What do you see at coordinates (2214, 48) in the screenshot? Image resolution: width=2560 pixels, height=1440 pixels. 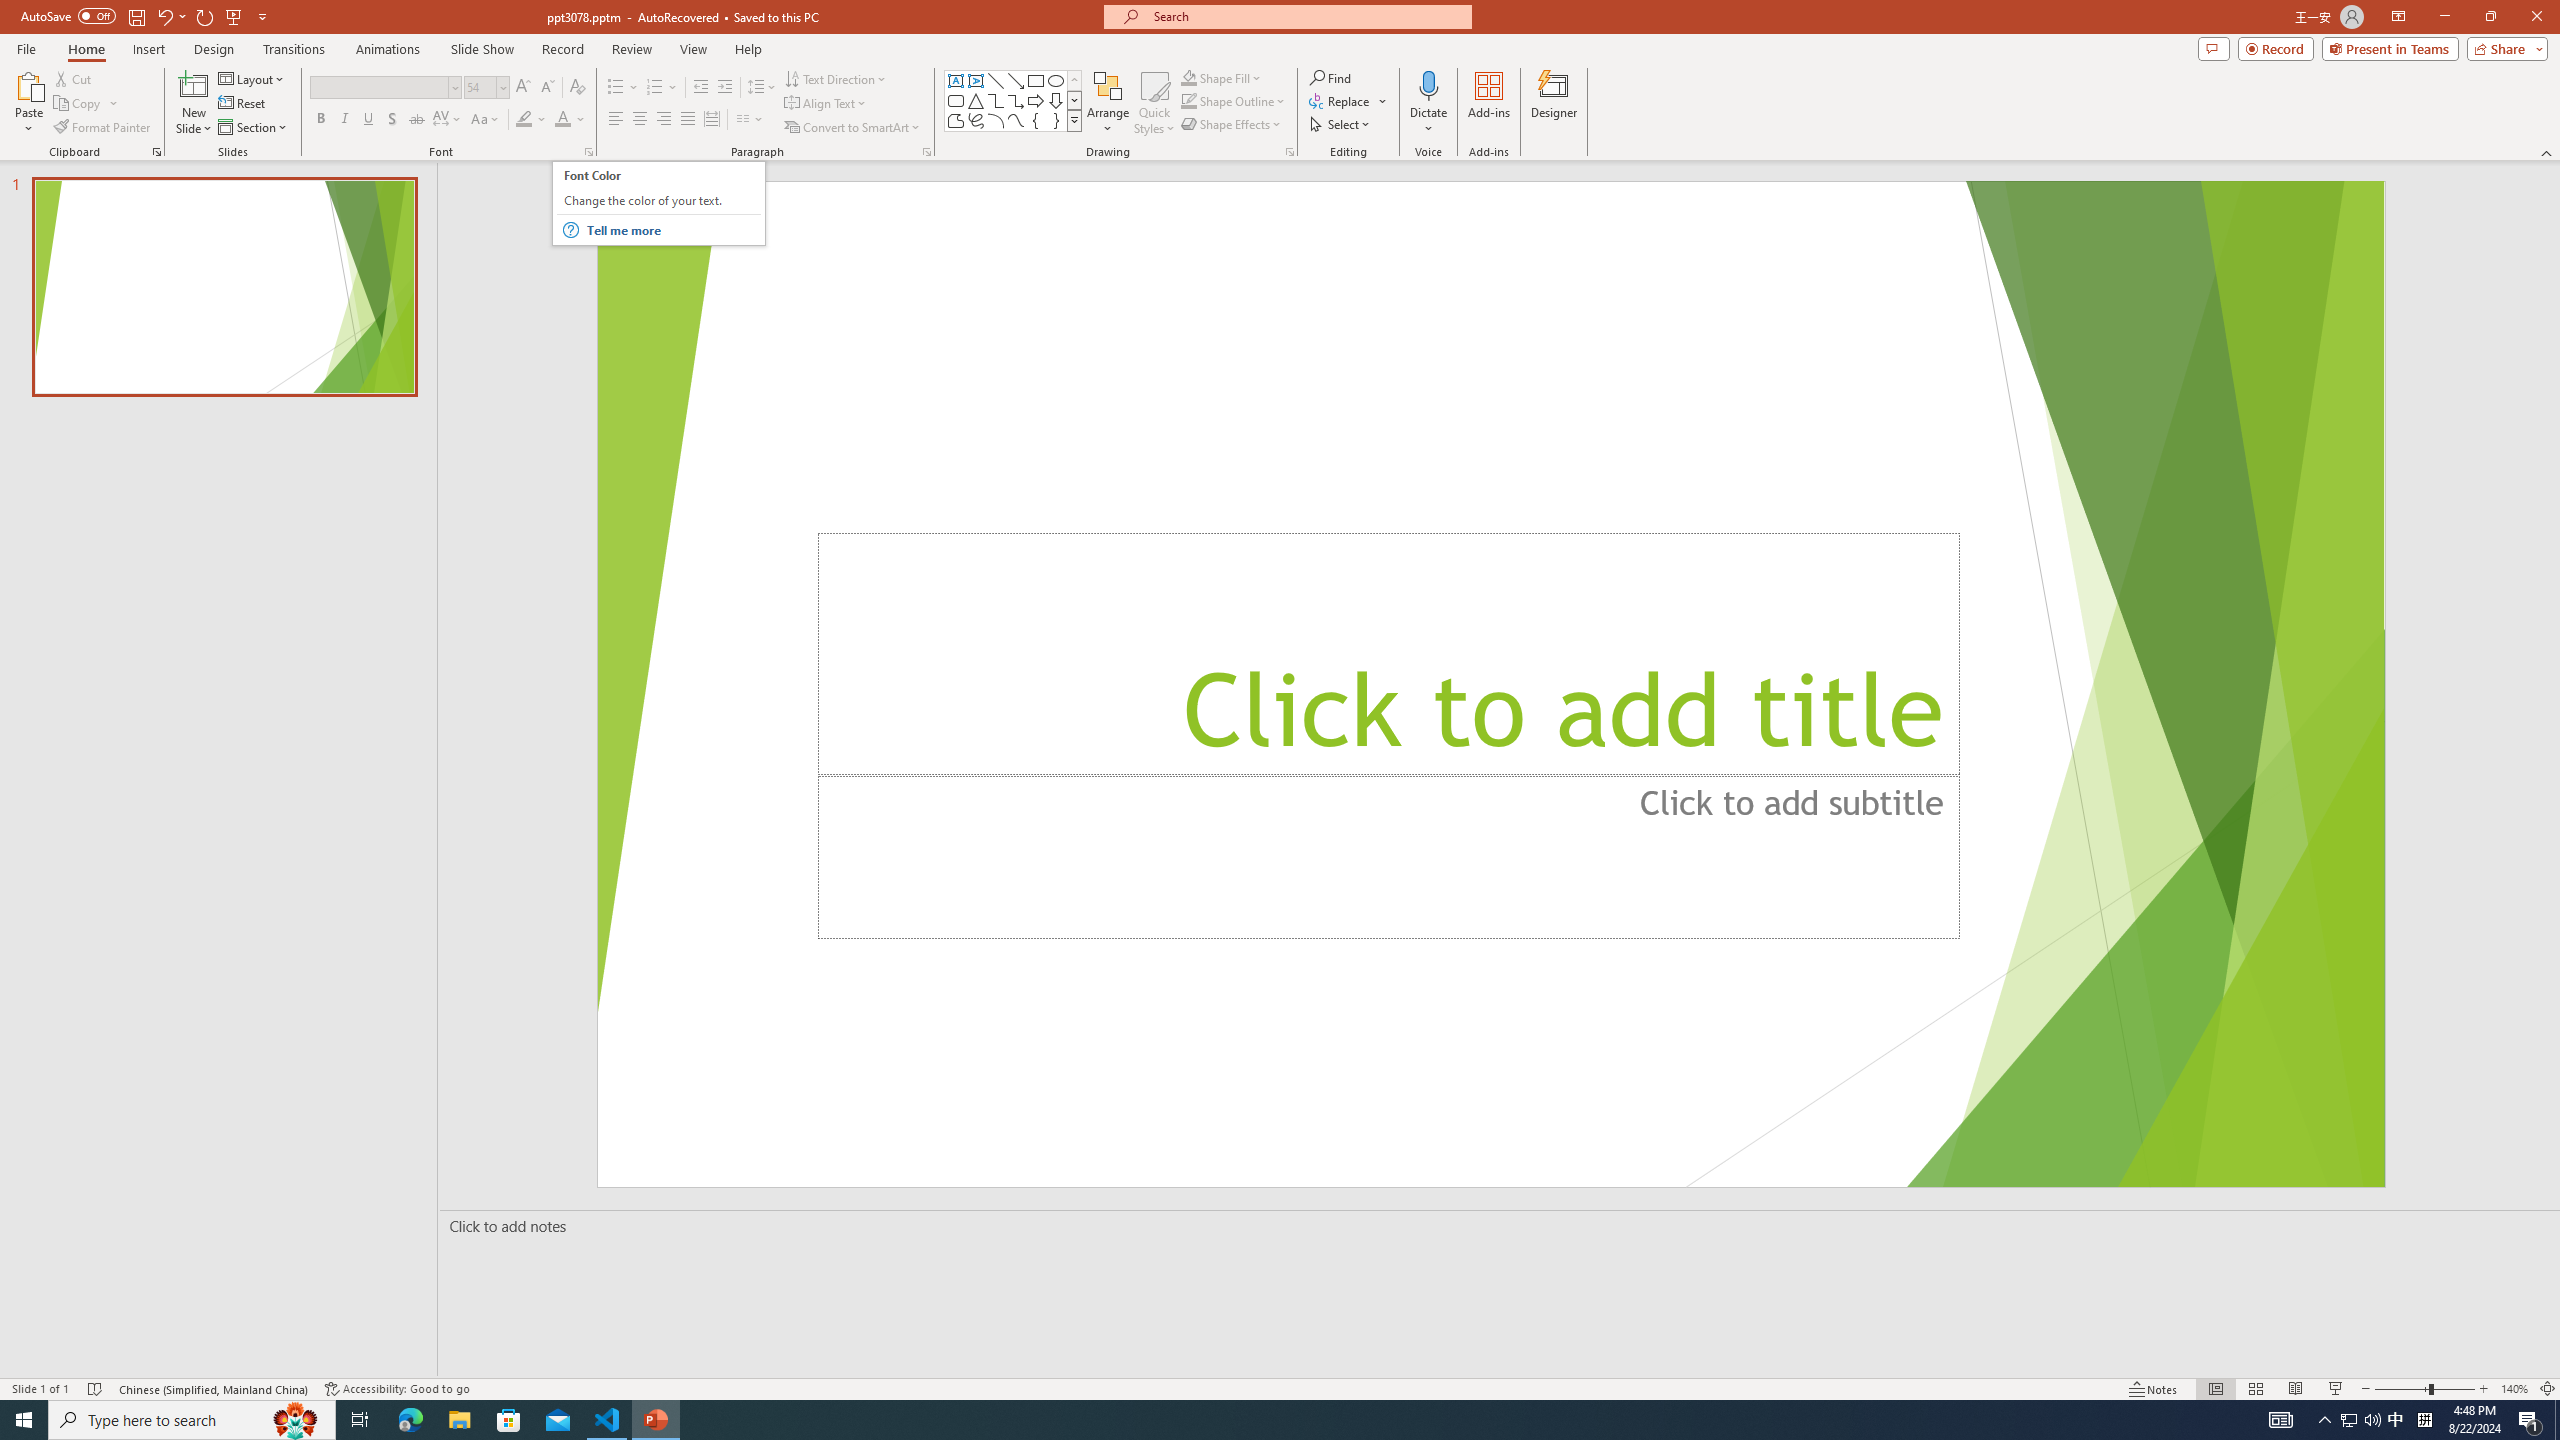 I see `Comments` at bounding box center [2214, 48].